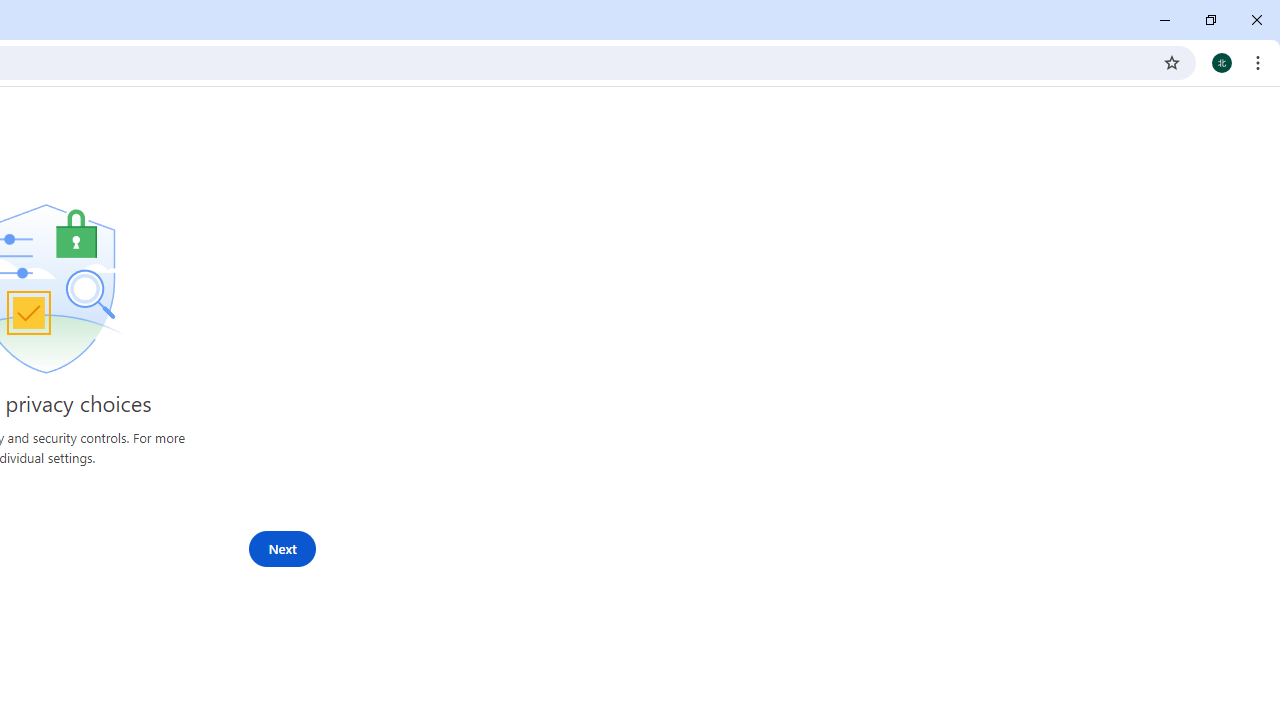 Image resolution: width=1280 pixels, height=720 pixels. I want to click on Next, so click(282, 549).